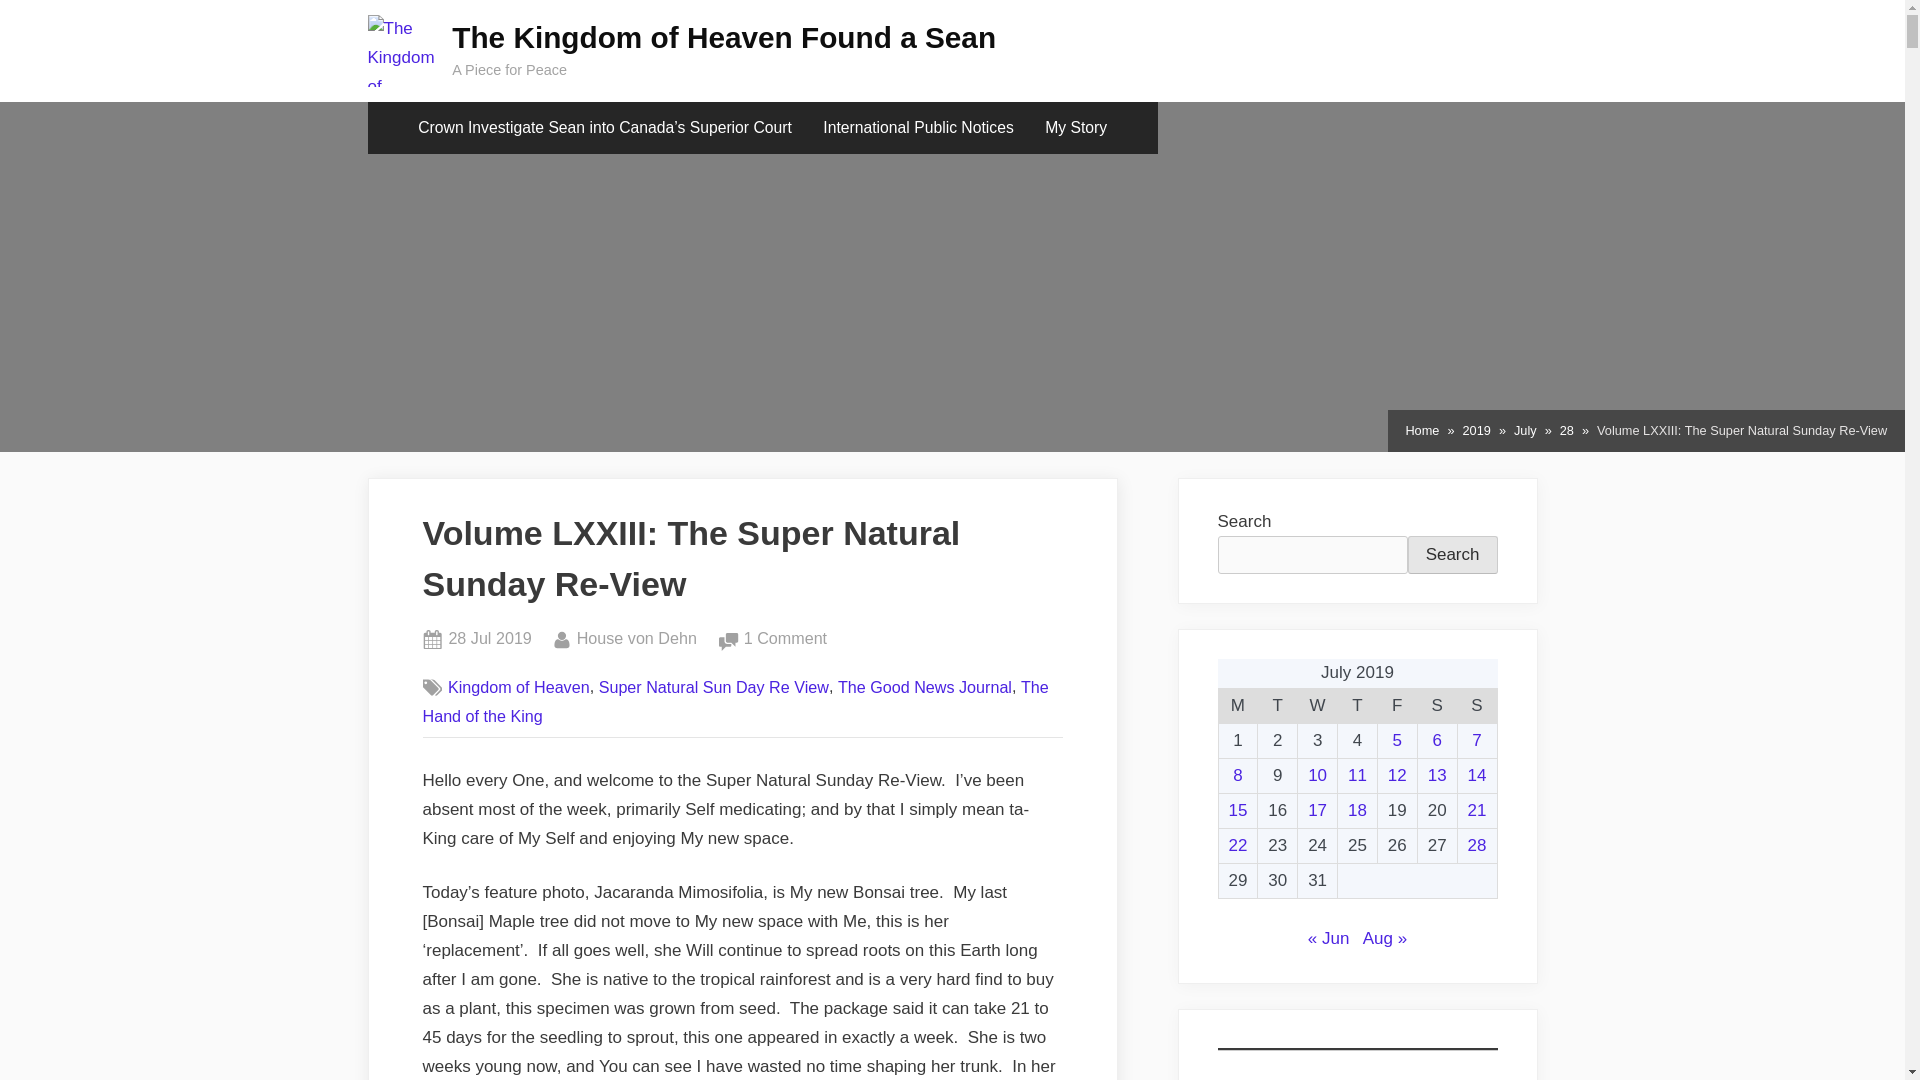 This screenshot has height=1080, width=1920. What do you see at coordinates (918, 128) in the screenshot?
I see `Friday` at bounding box center [918, 128].